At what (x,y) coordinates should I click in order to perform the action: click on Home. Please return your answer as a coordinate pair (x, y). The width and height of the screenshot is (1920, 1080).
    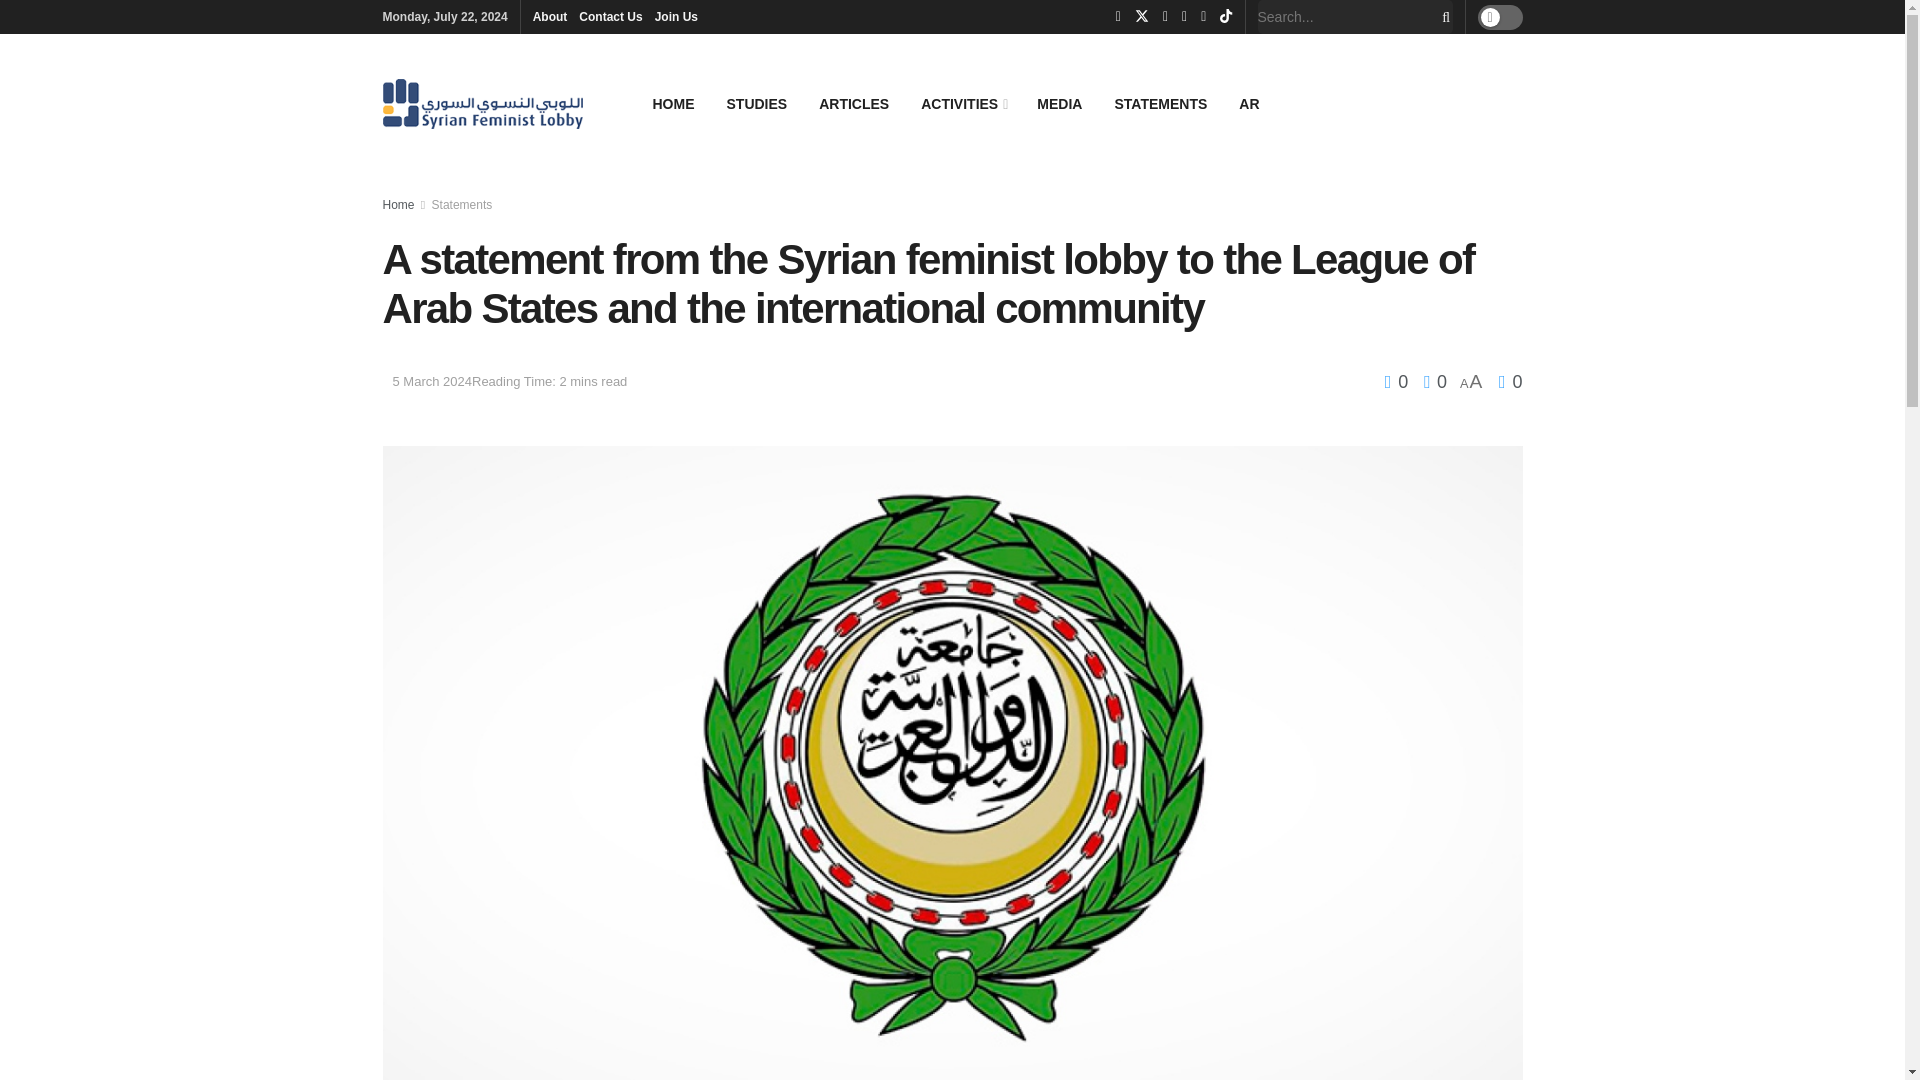
    Looking at the image, I should click on (398, 204).